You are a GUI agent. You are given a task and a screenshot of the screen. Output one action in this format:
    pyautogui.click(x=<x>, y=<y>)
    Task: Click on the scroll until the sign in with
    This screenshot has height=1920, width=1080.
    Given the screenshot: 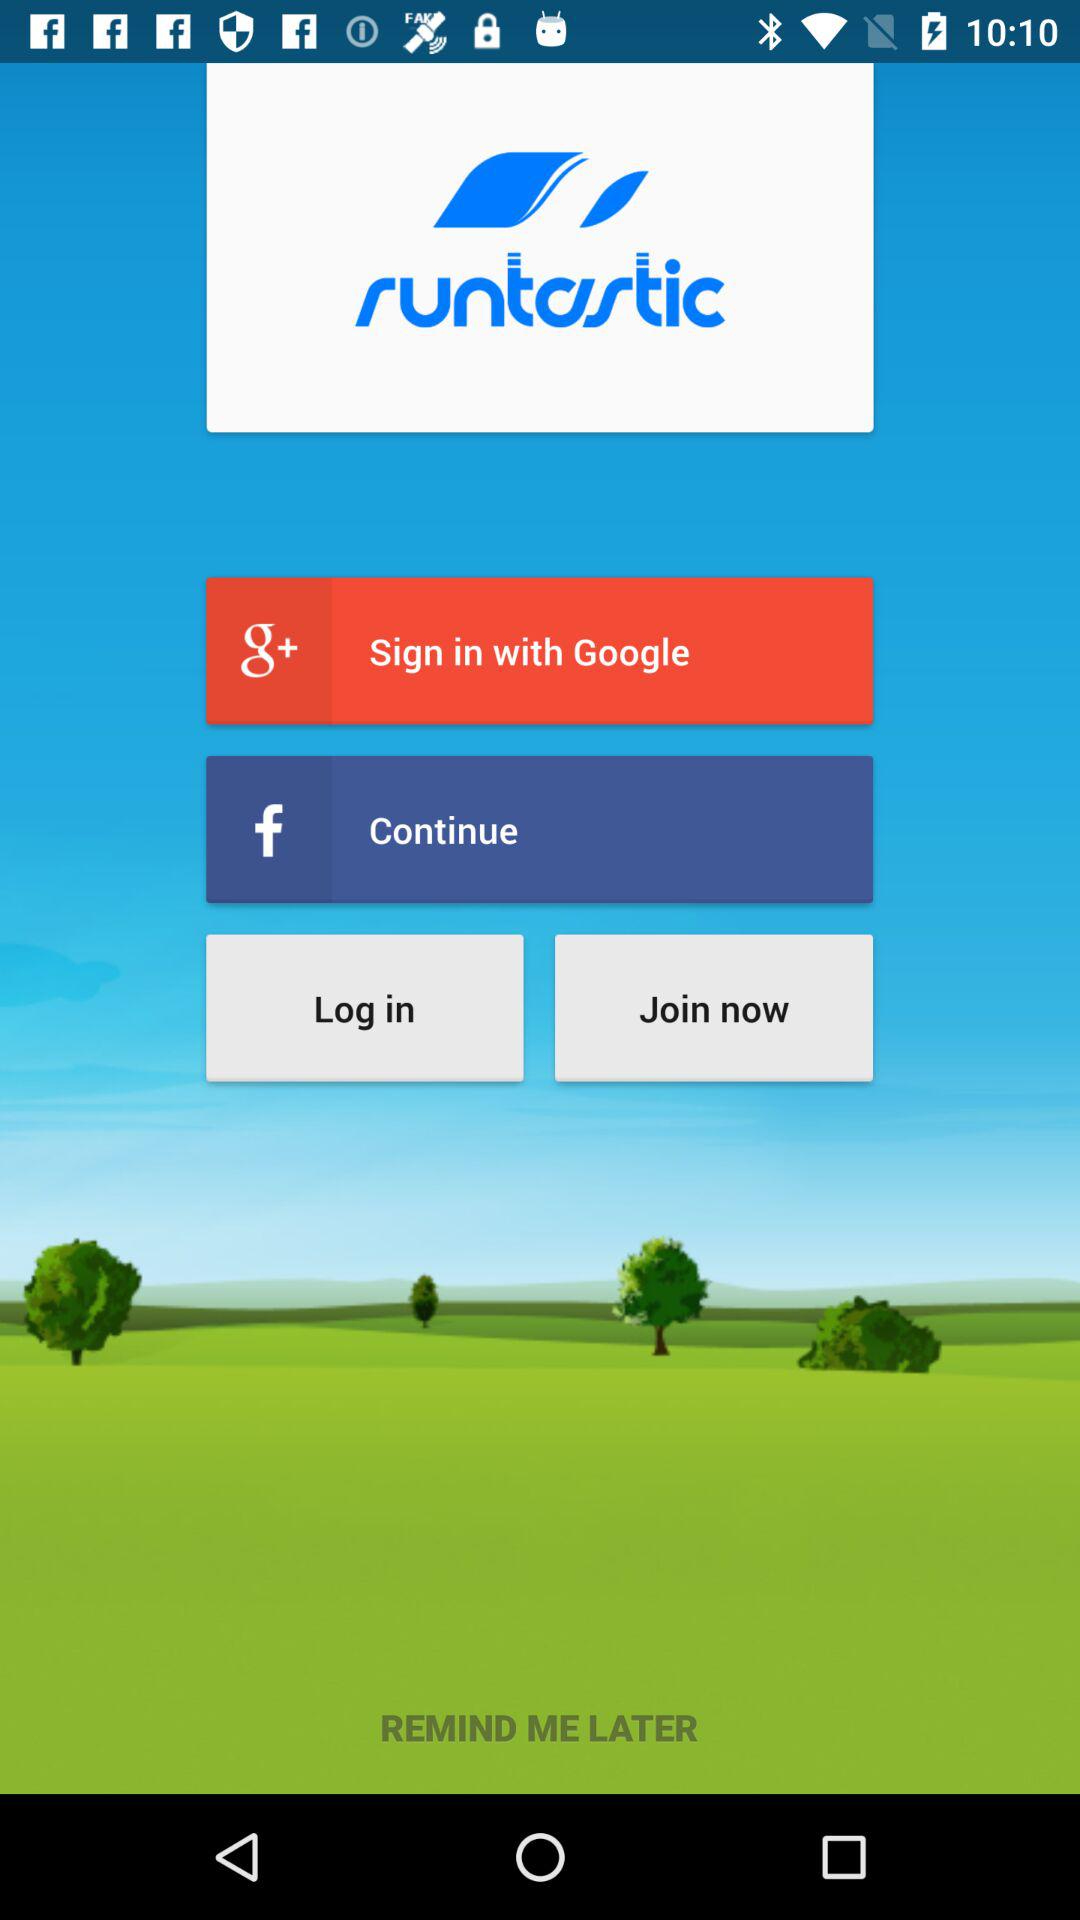 What is the action you would take?
    pyautogui.click(x=540, y=650)
    